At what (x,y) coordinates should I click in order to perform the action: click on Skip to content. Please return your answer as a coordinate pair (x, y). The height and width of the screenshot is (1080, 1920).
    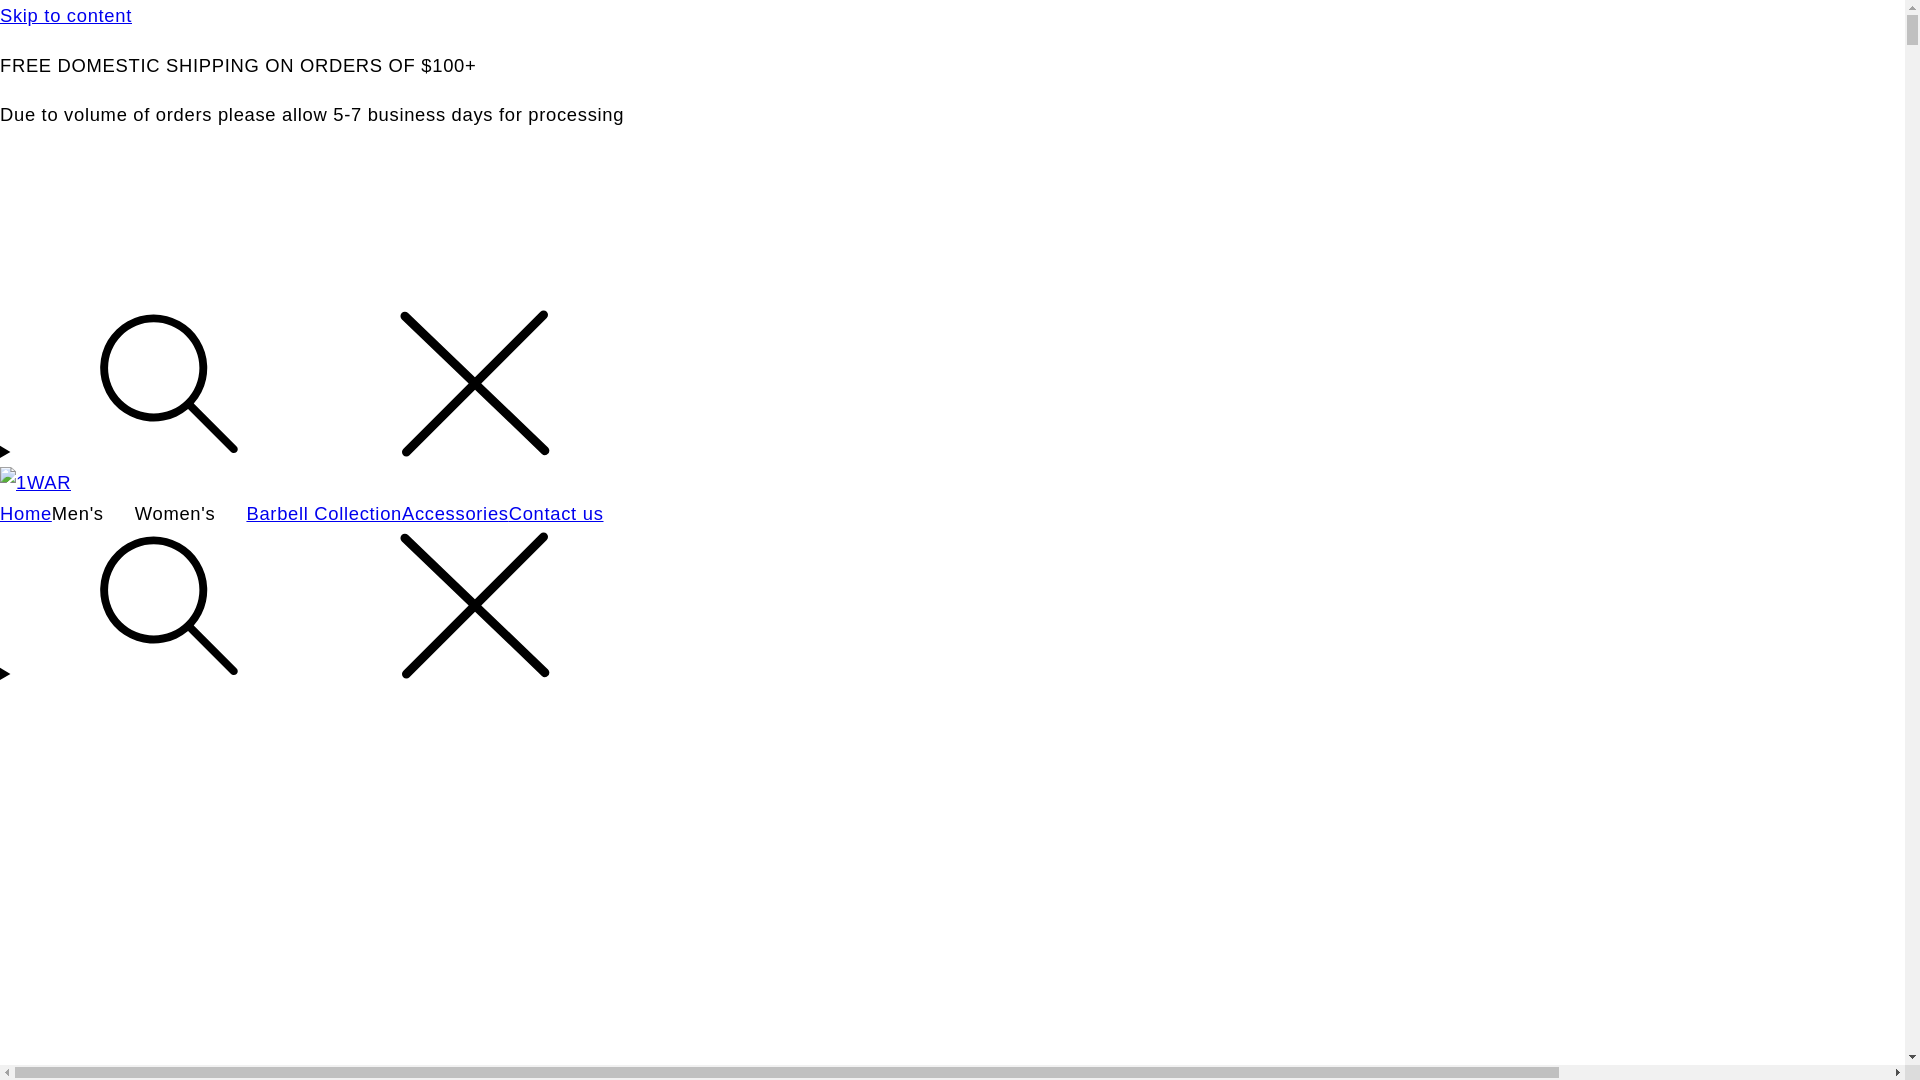
    Looking at the image, I should click on (952, 16).